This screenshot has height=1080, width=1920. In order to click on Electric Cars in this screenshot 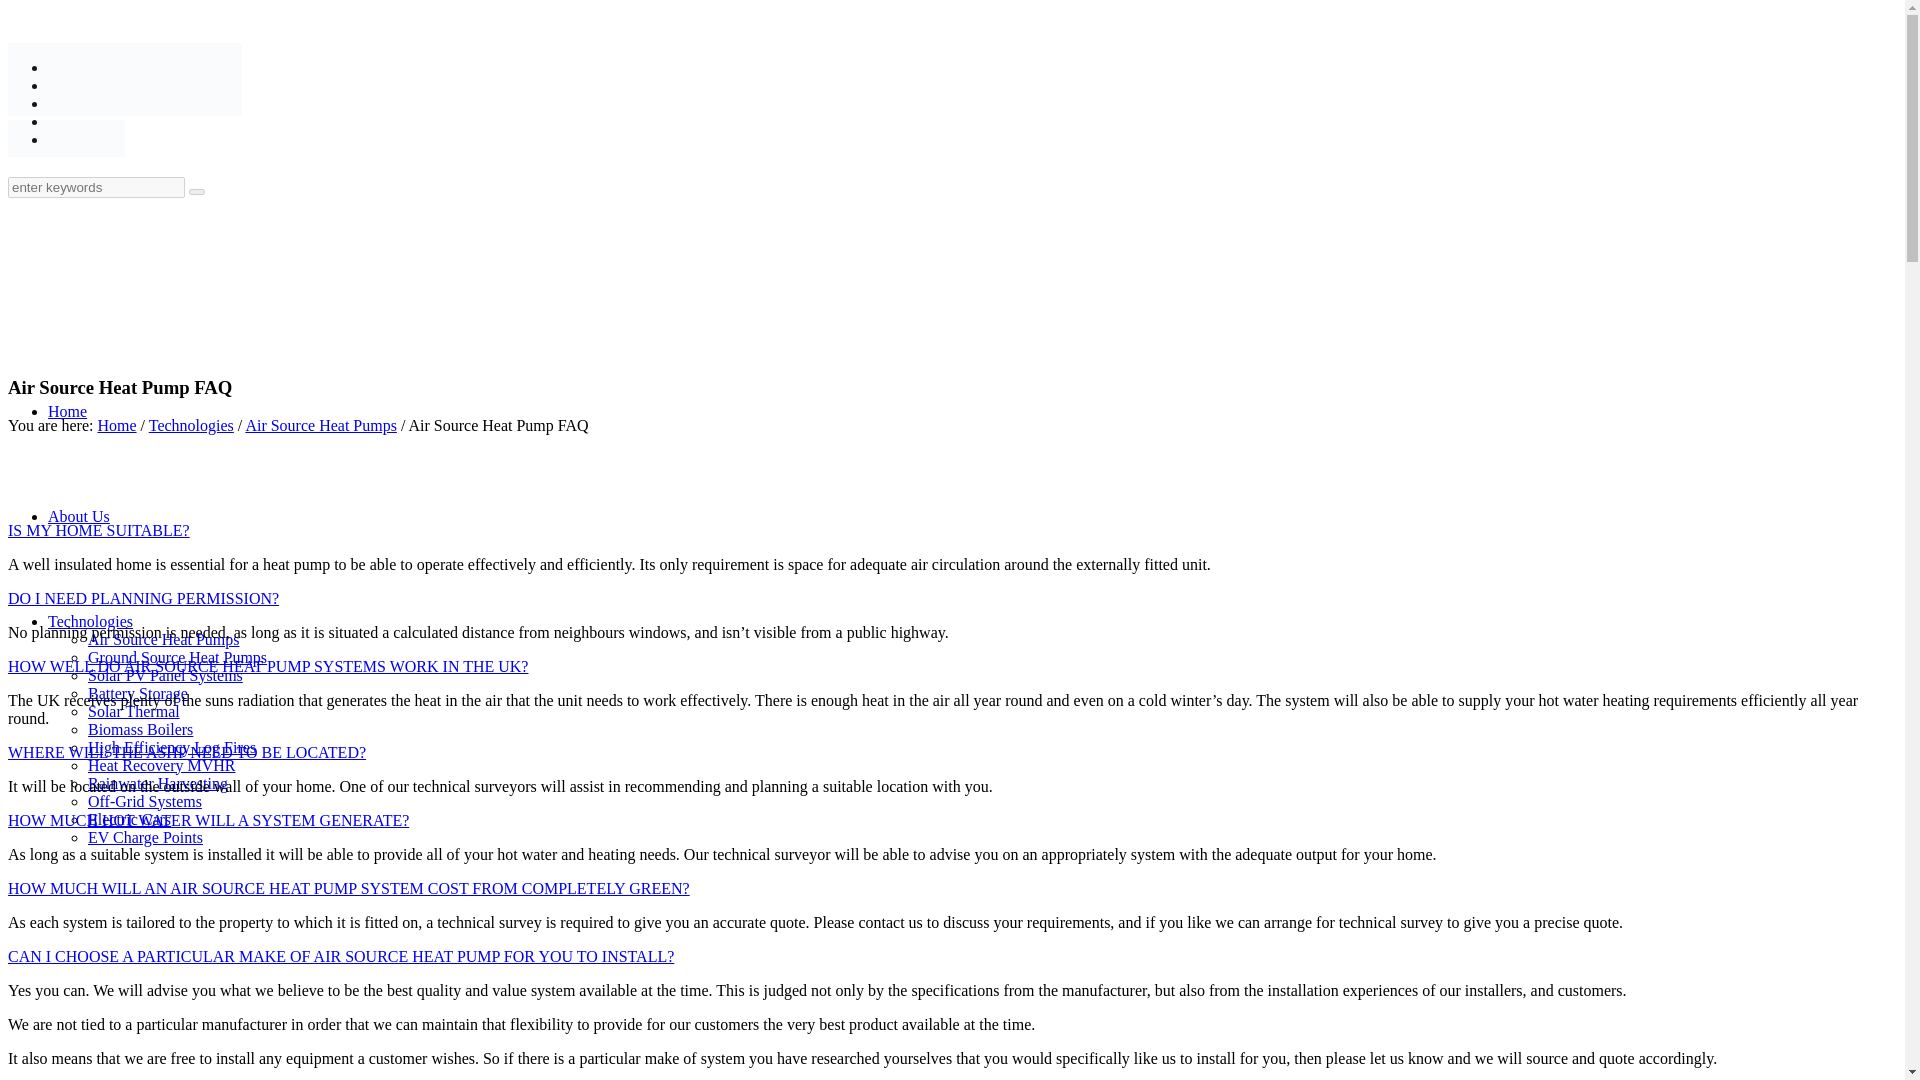, I will do `click(129, 818)`.